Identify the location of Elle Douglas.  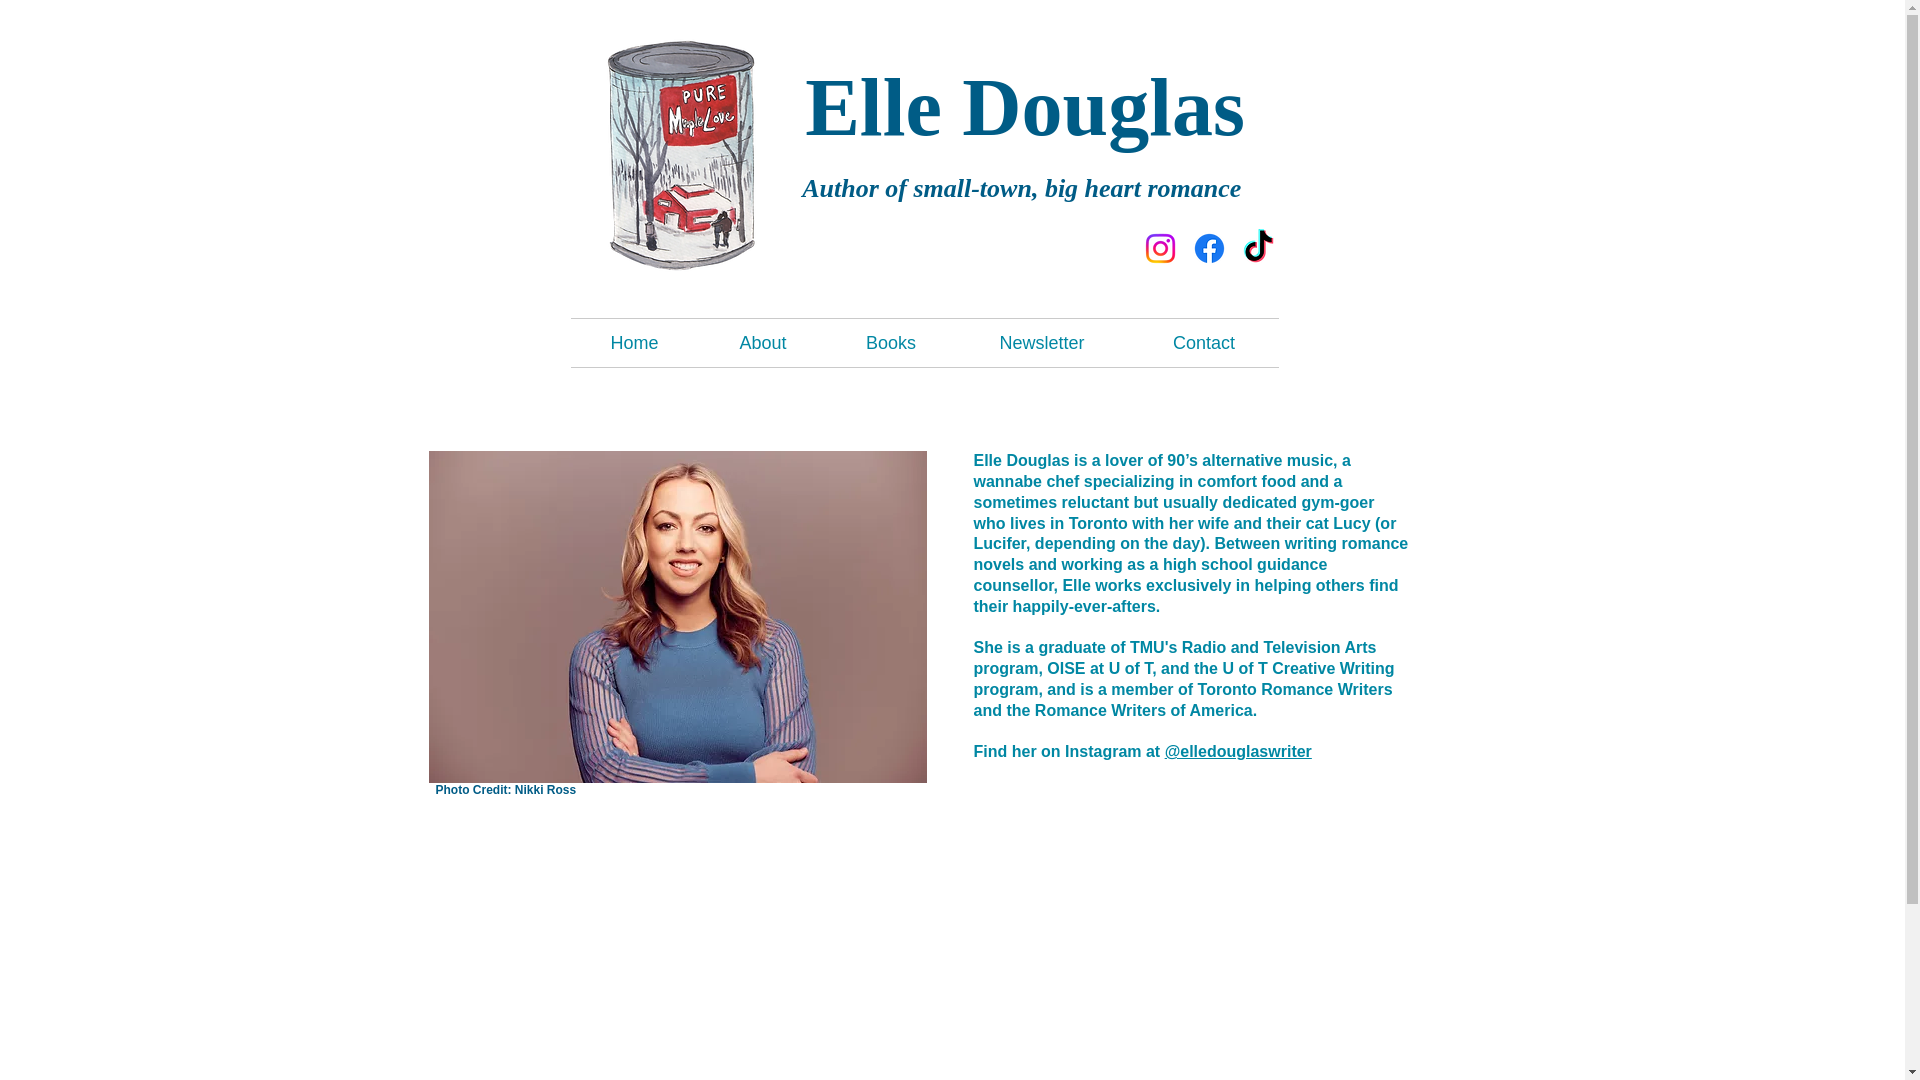
(1024, 107).